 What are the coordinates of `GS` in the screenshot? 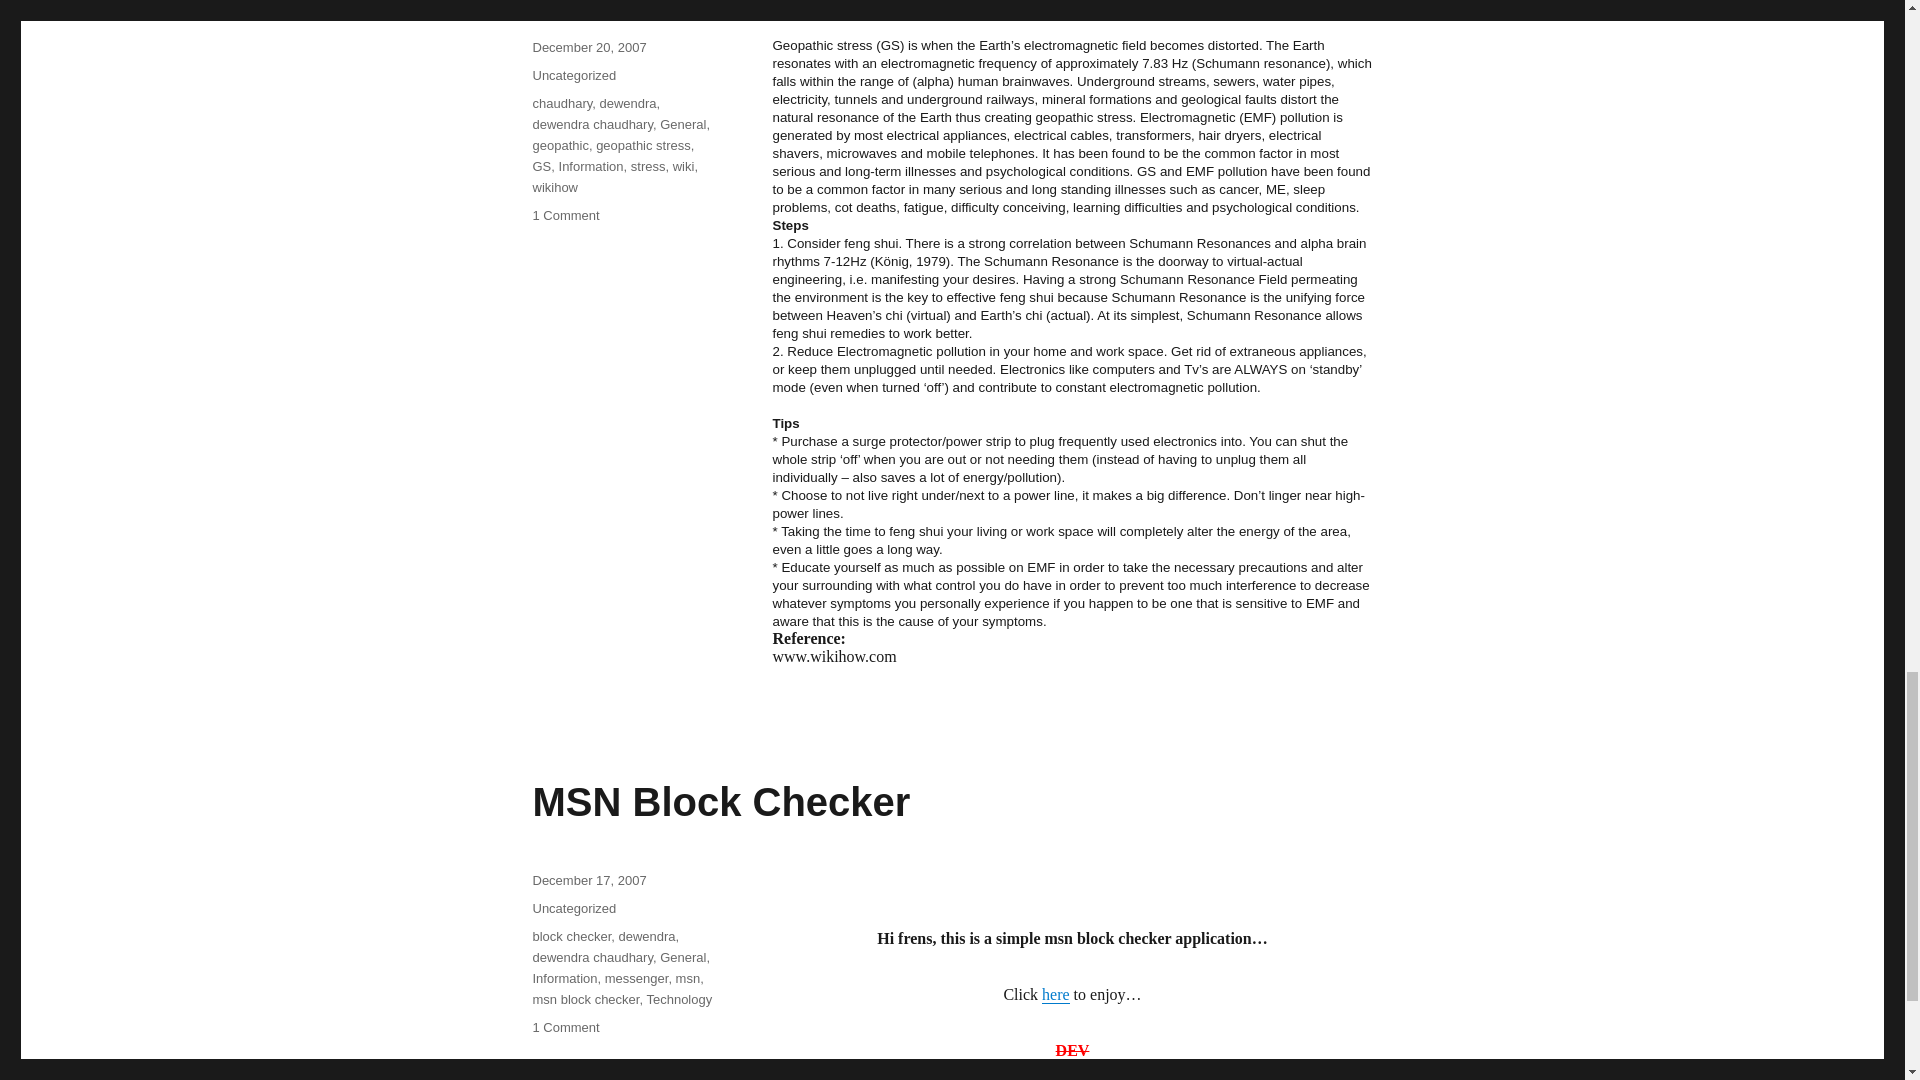 It's located at (541, 166).